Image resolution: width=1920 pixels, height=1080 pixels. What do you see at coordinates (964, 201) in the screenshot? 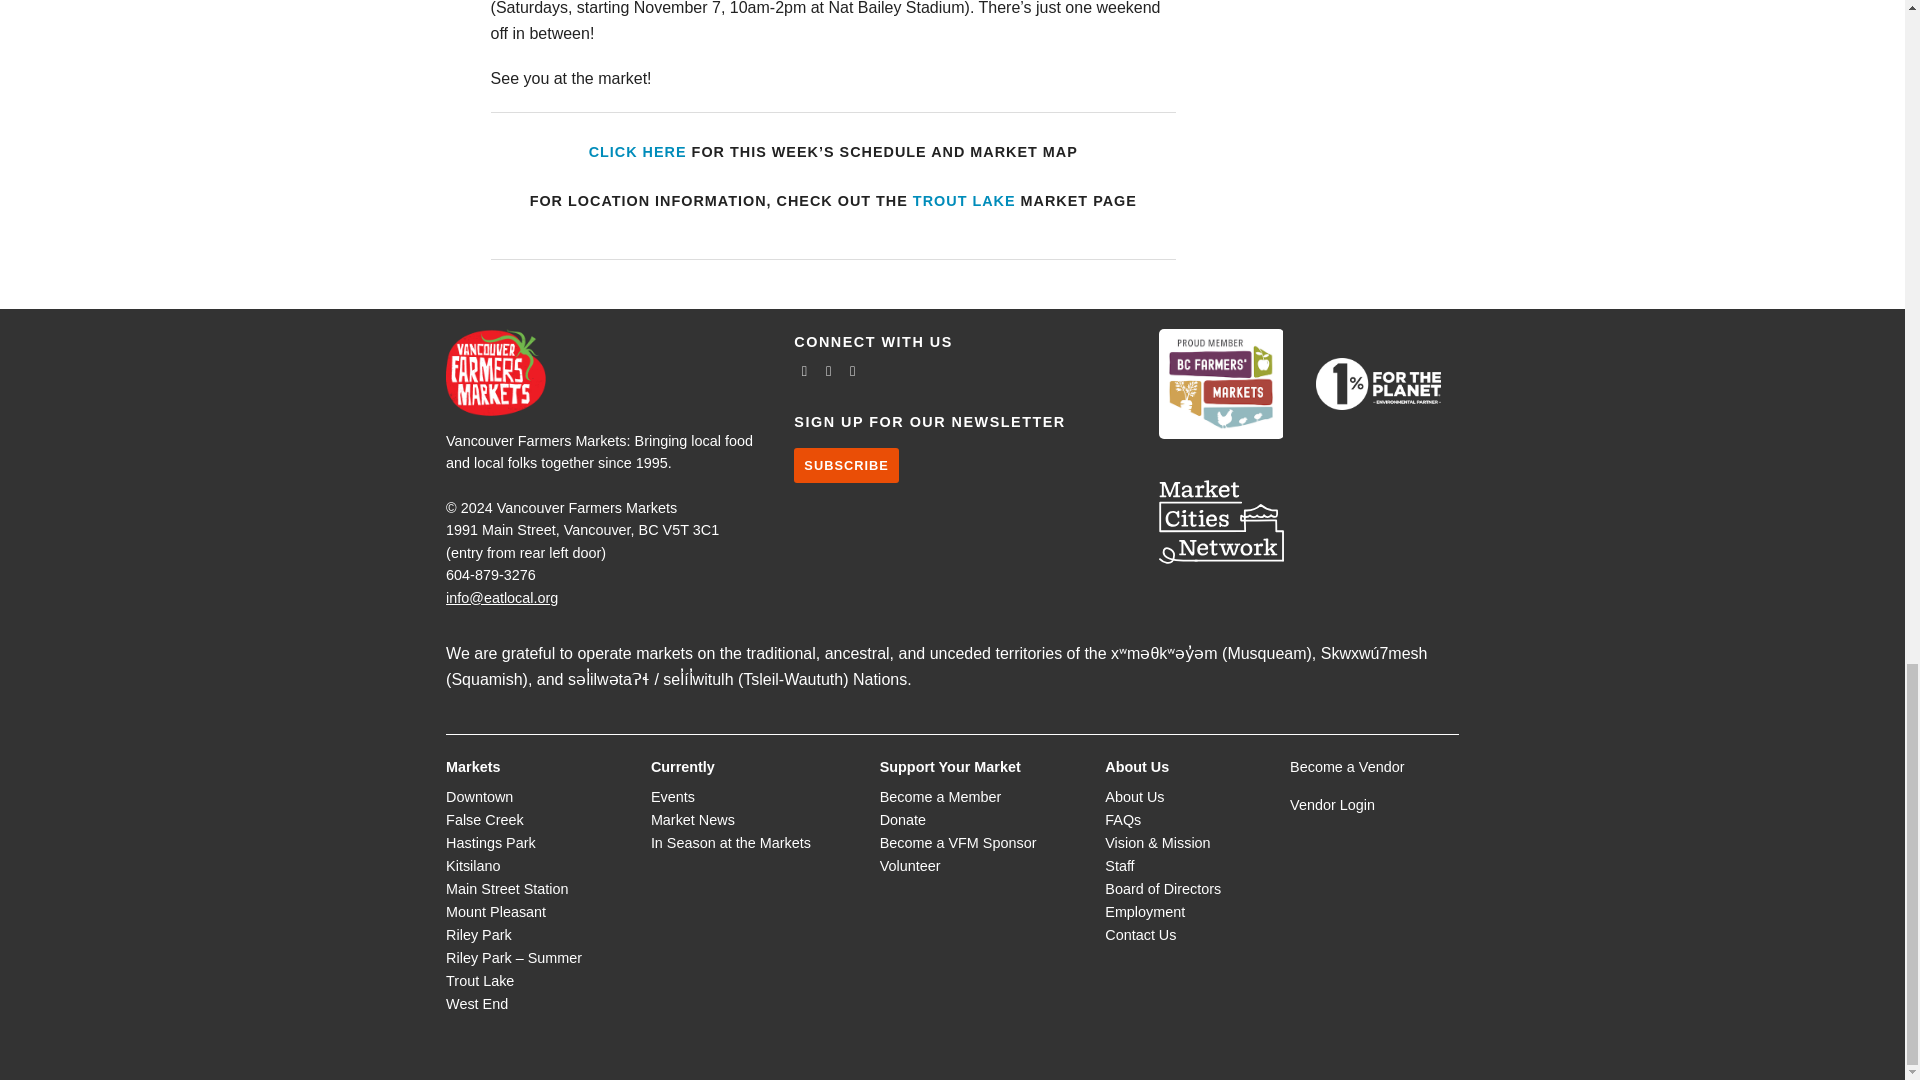
I see `Trout Lake` at bounding box center [964, 201].